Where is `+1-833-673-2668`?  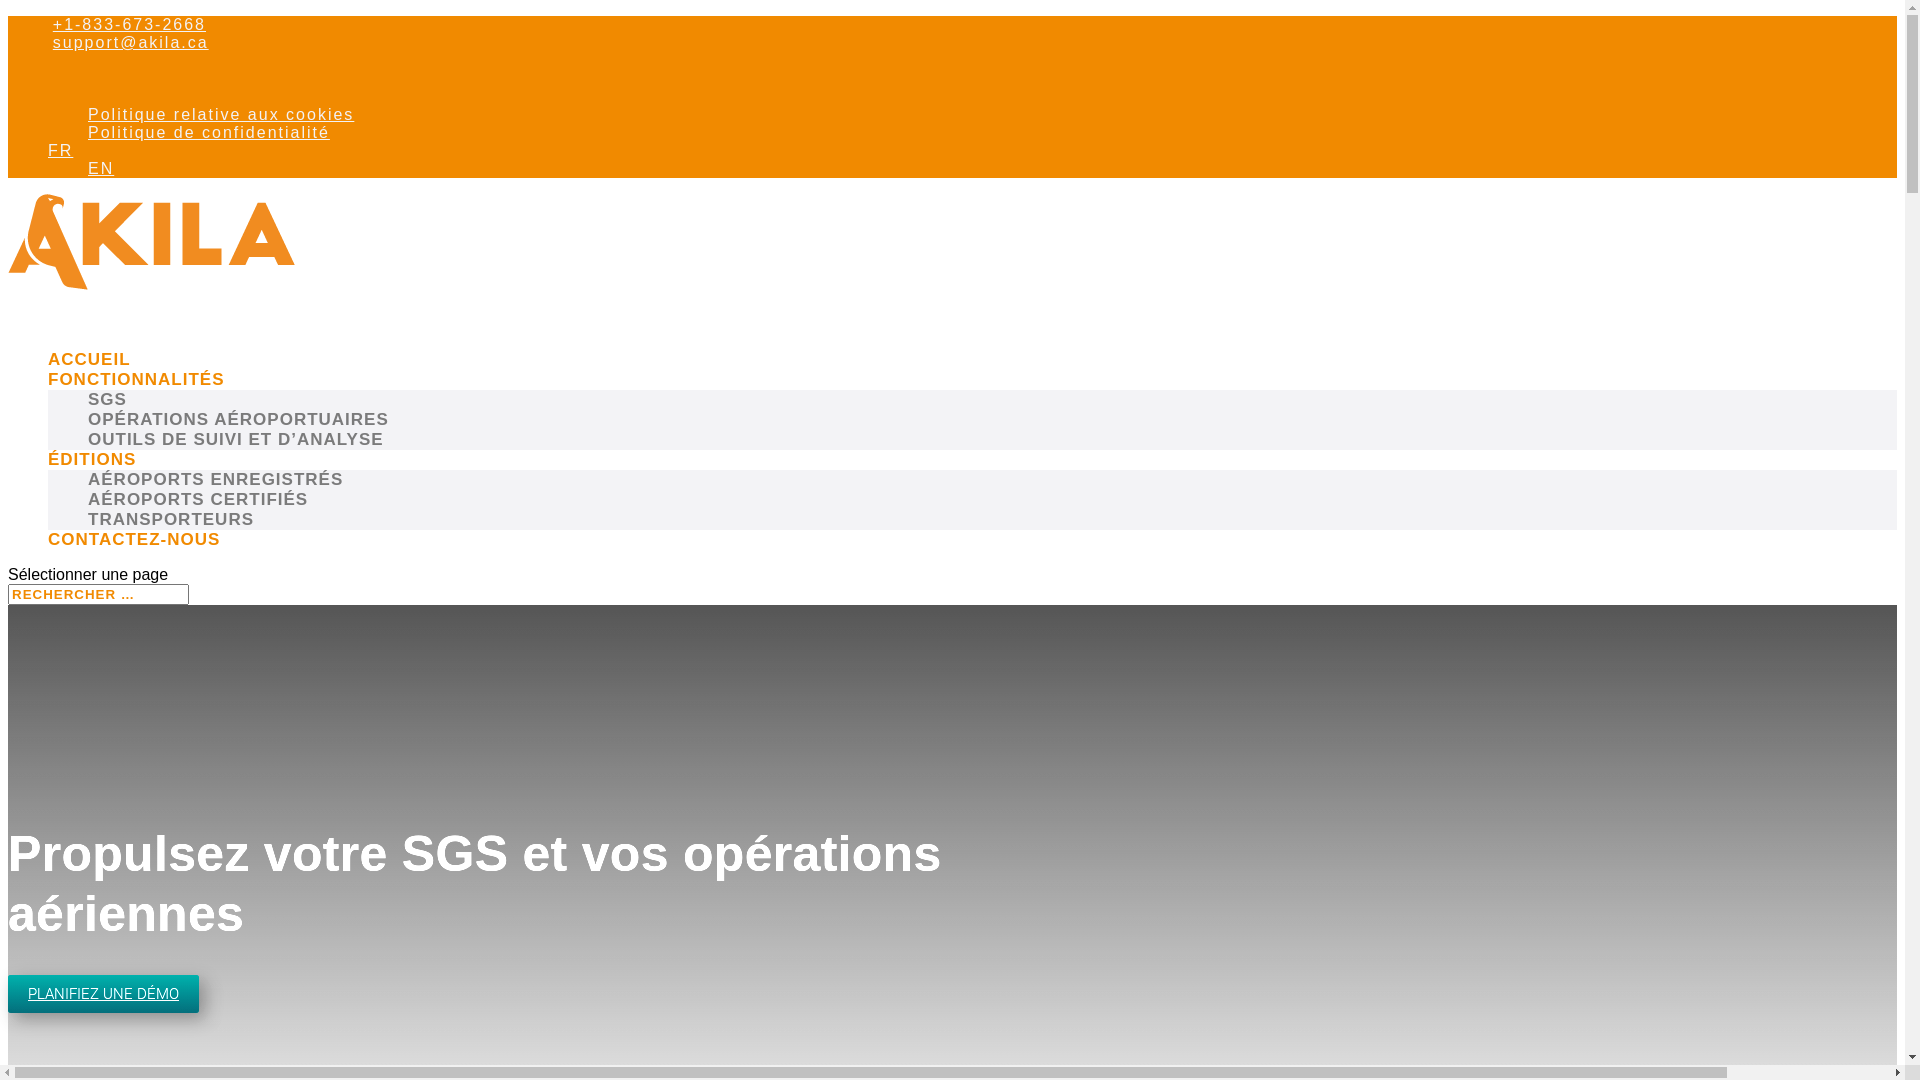 +1-833-673-2668 is located at coordinates (127, 24).